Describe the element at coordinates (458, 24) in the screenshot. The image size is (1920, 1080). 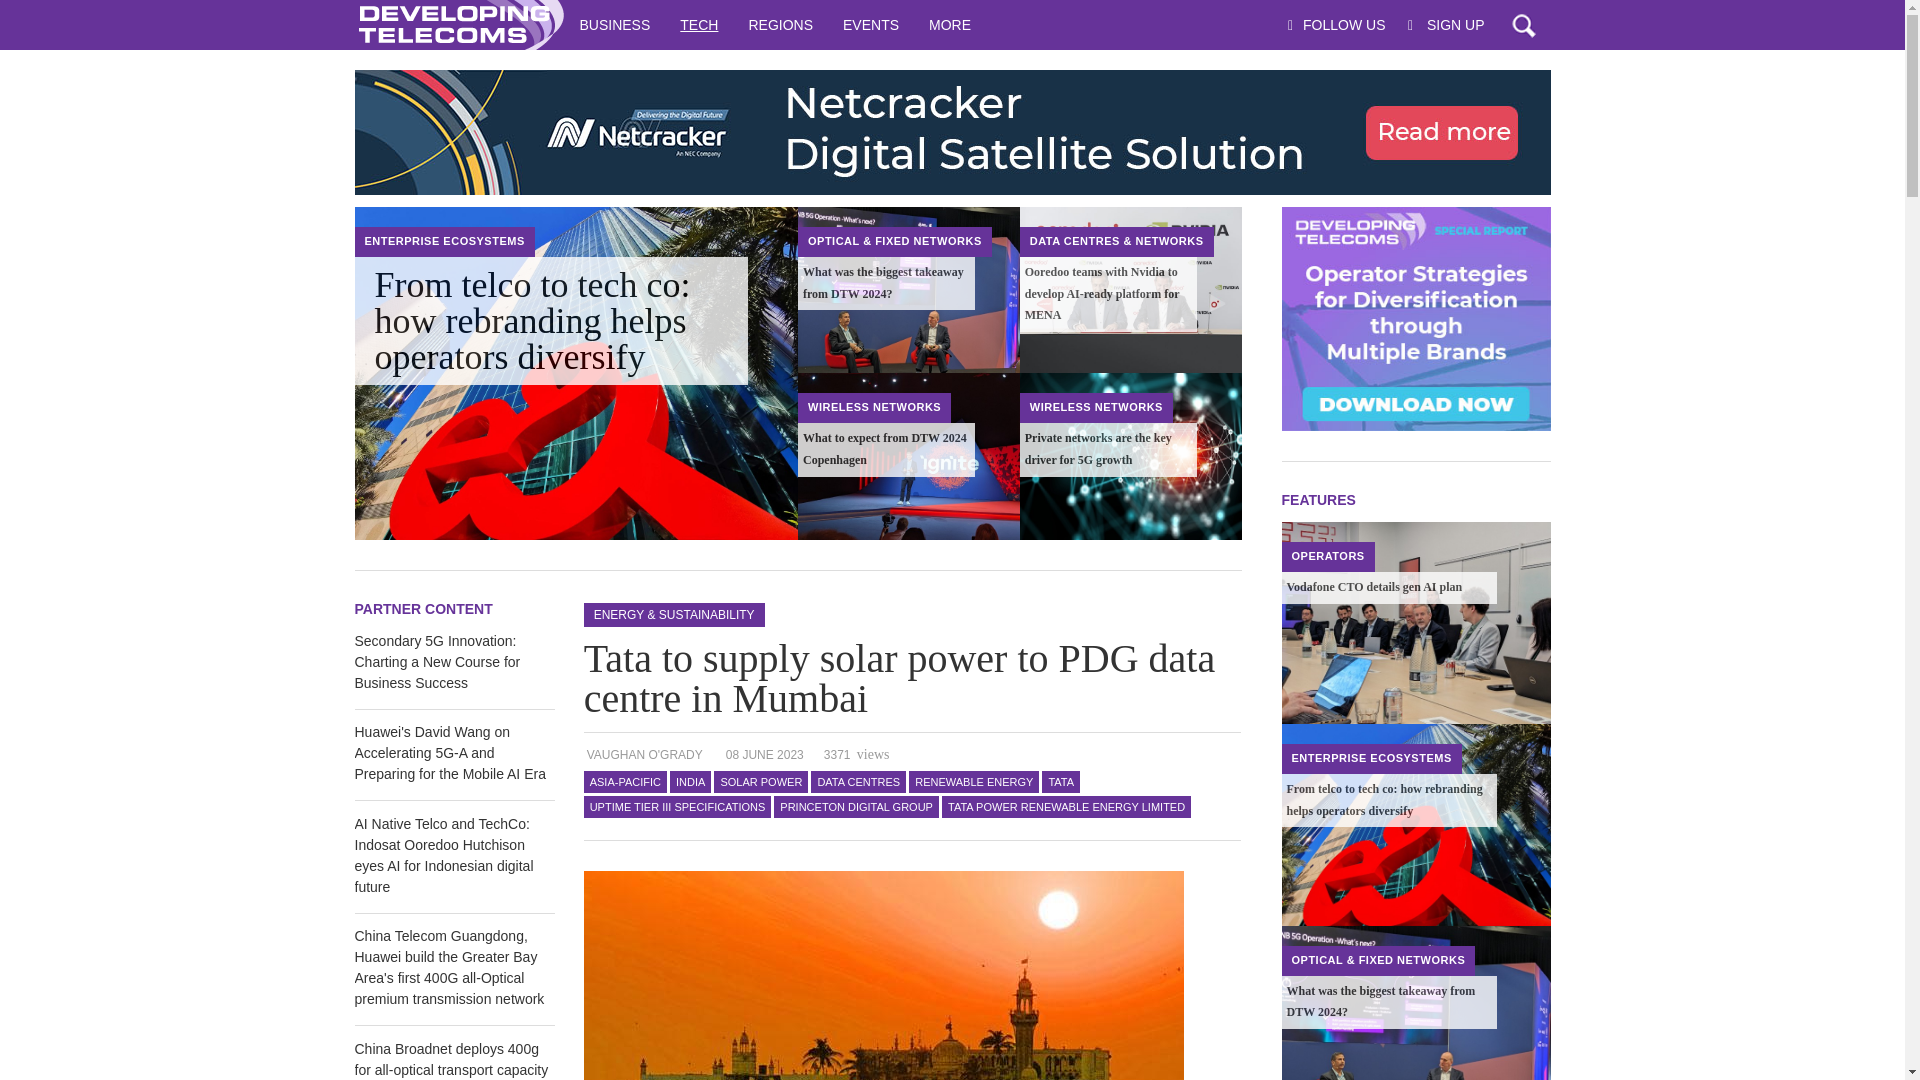
I see `Developing Telecoms` at that location.